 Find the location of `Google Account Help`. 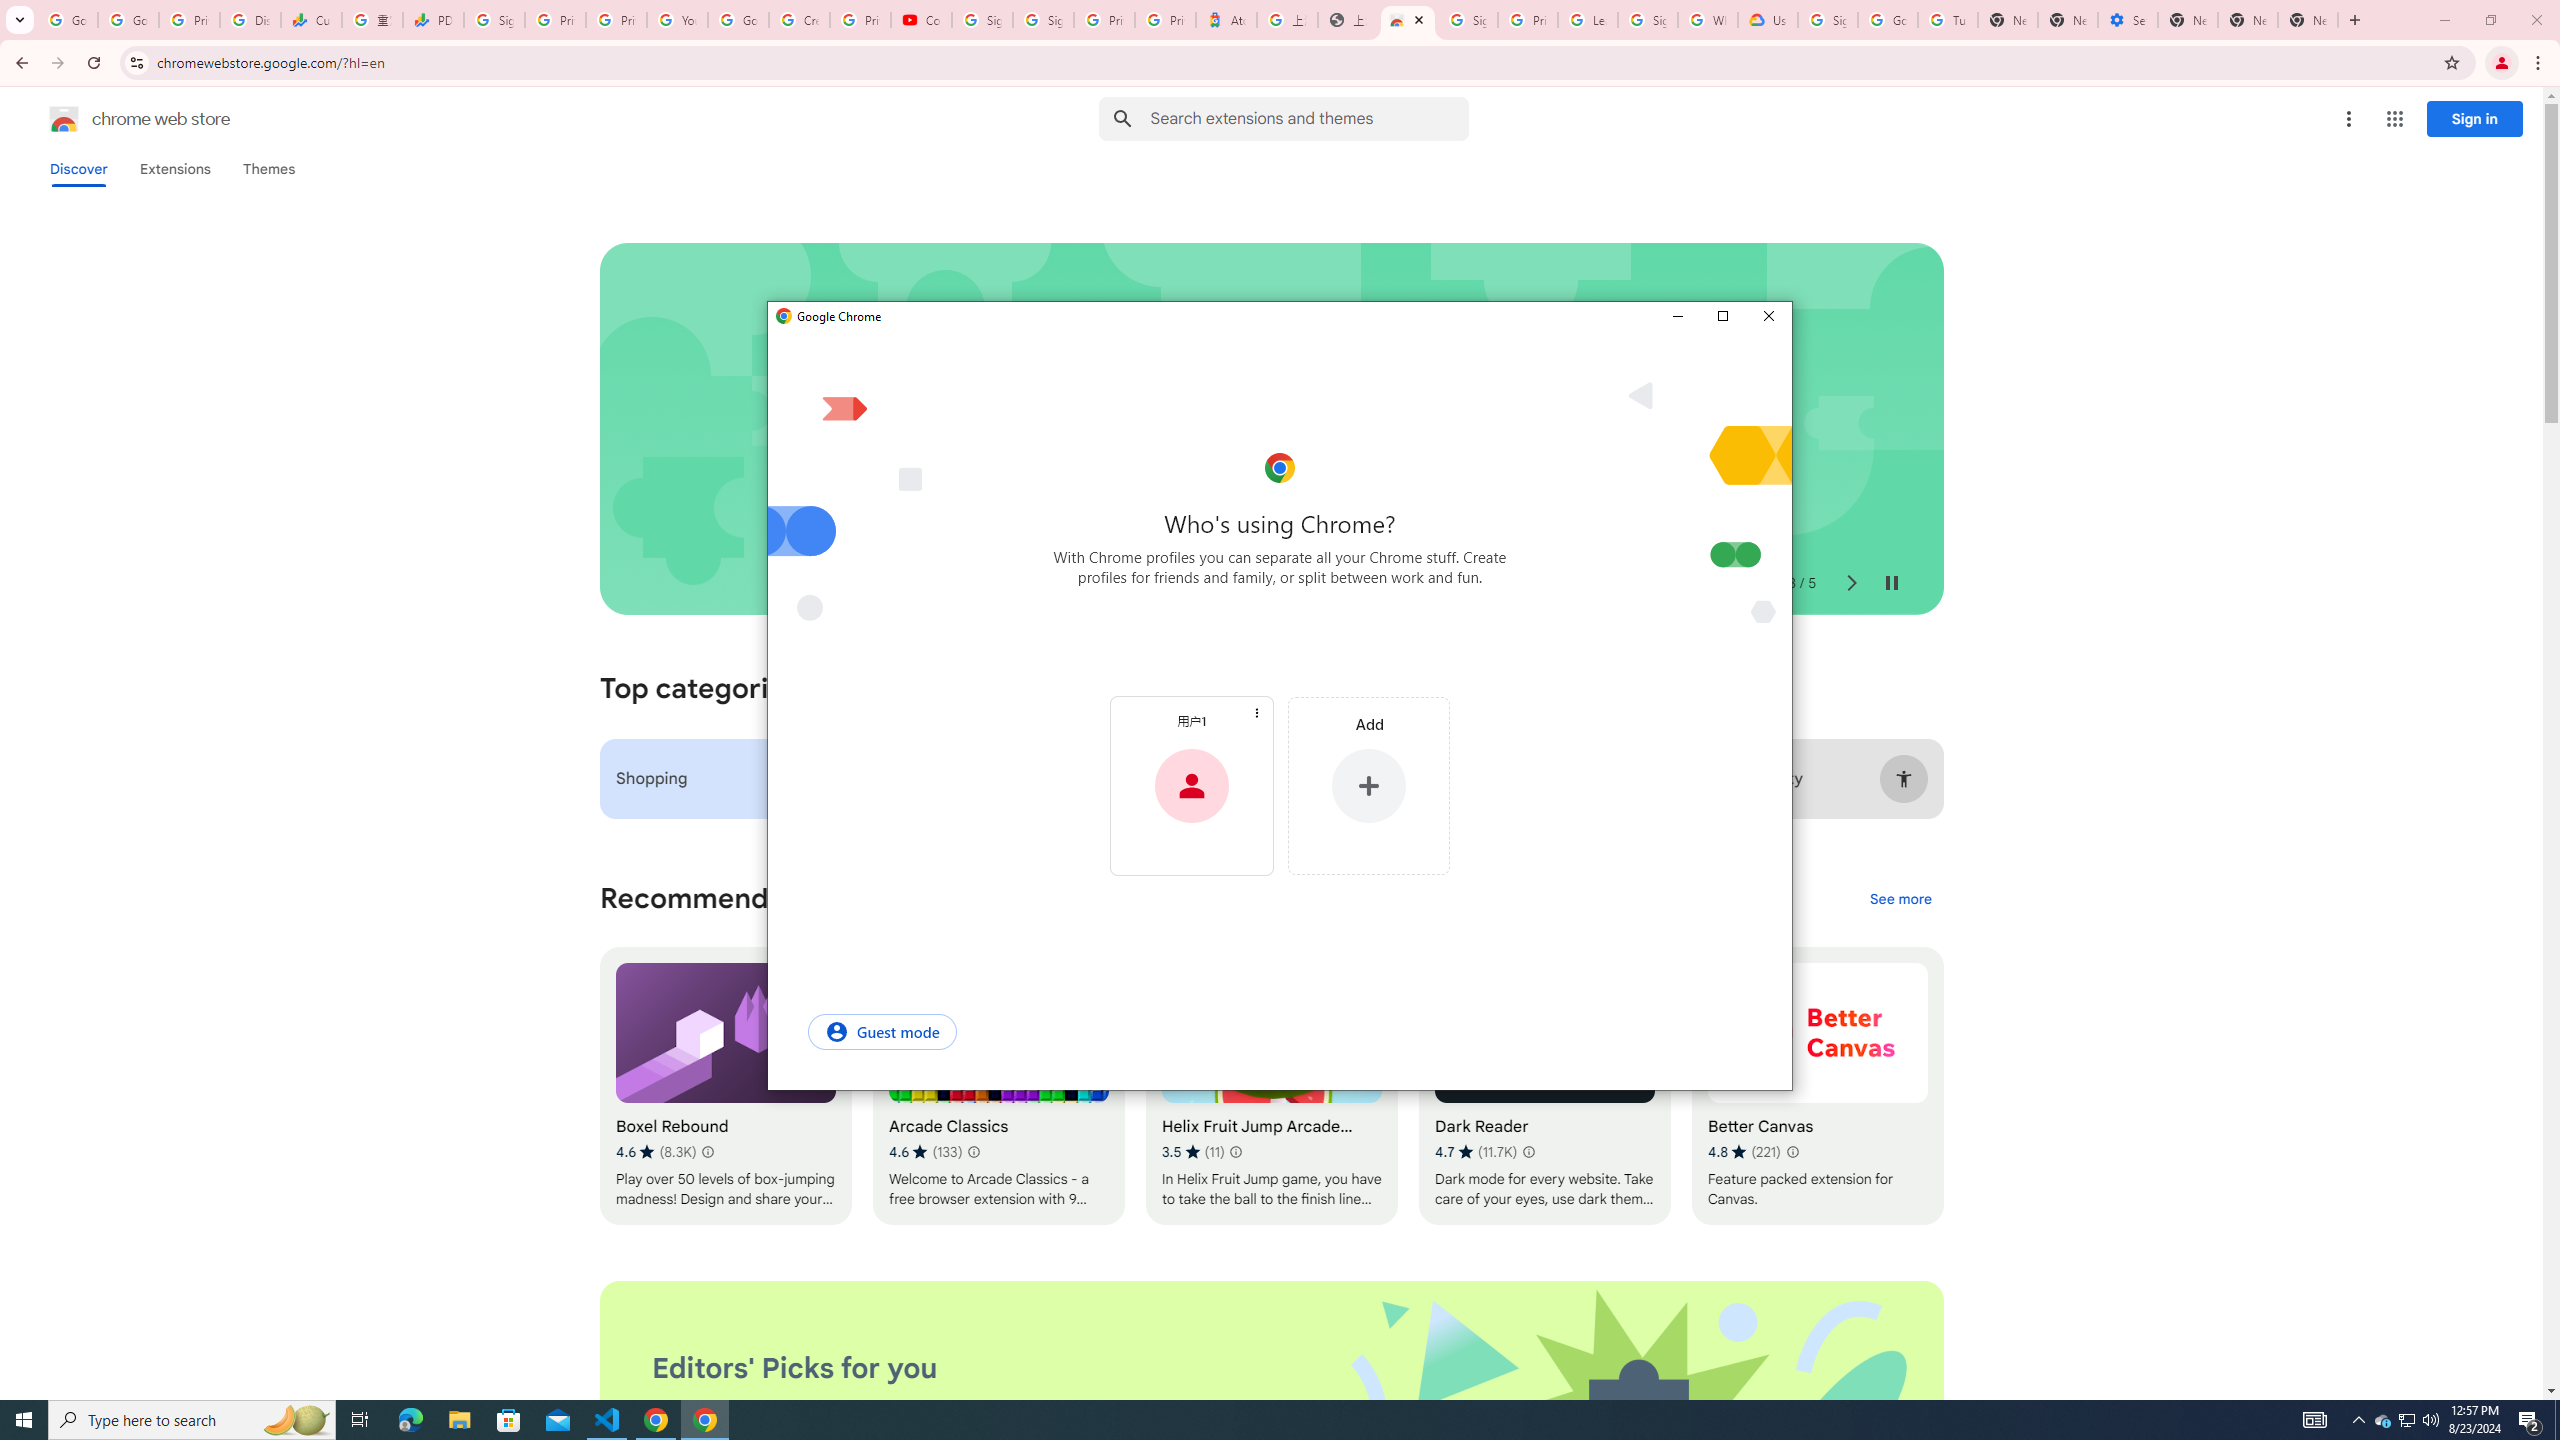

Google Account Help is located at coordinates (738, 20).